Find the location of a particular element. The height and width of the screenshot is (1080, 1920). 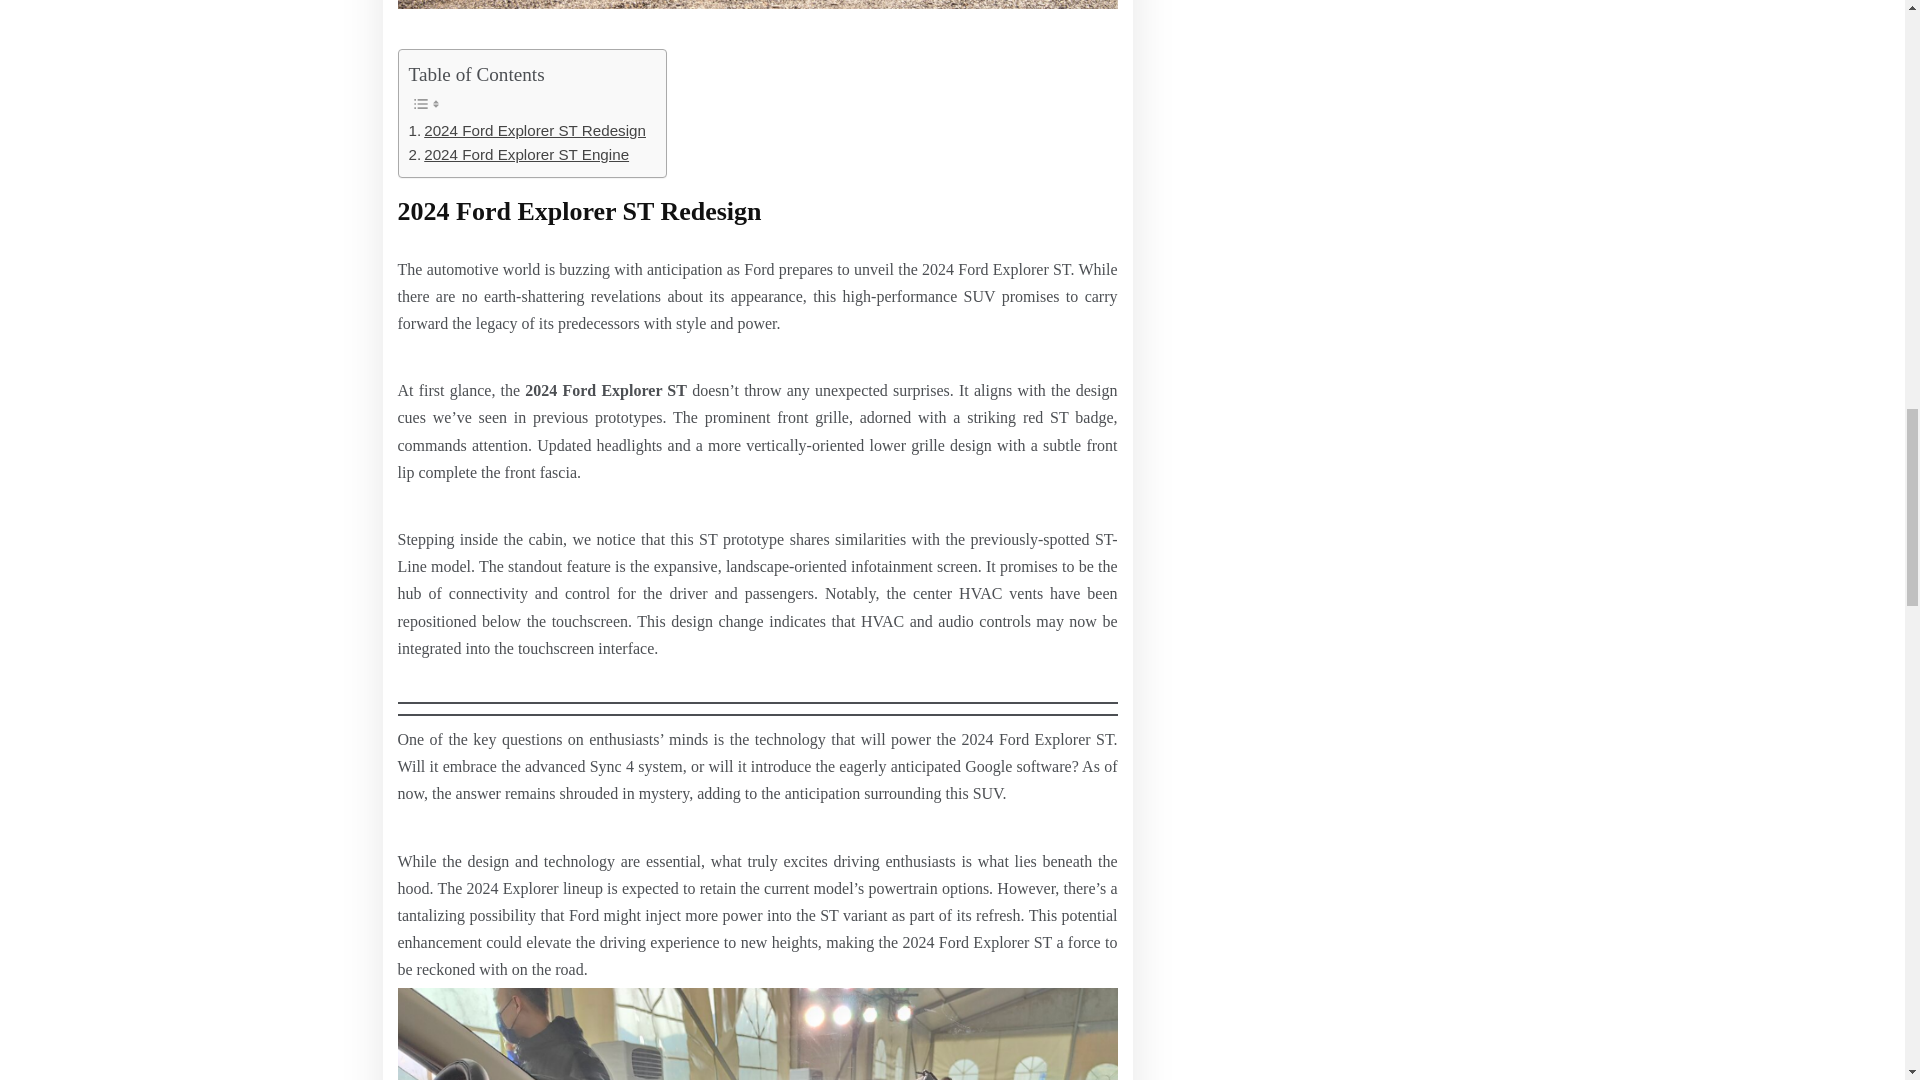

2024 Ford Explorer ST Redesign is located at coordinates (757, 1031).